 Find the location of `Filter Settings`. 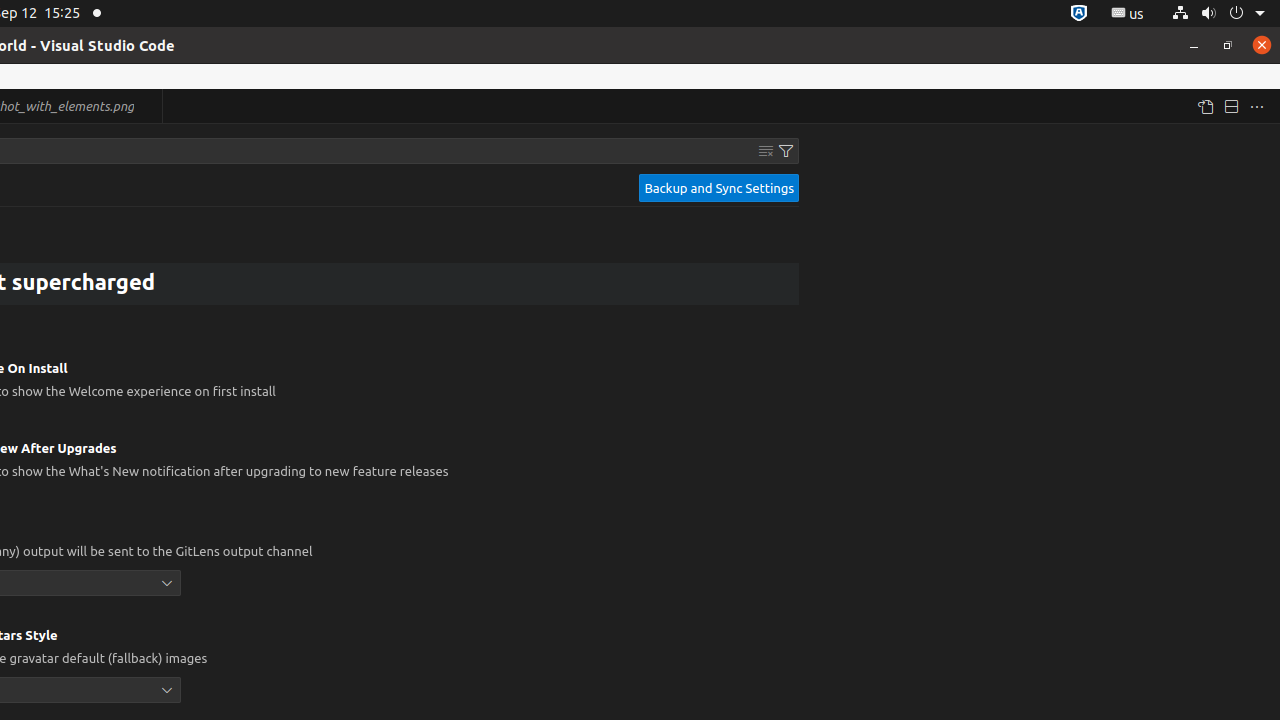

Filter Settings is located at coordinates (786, 151).